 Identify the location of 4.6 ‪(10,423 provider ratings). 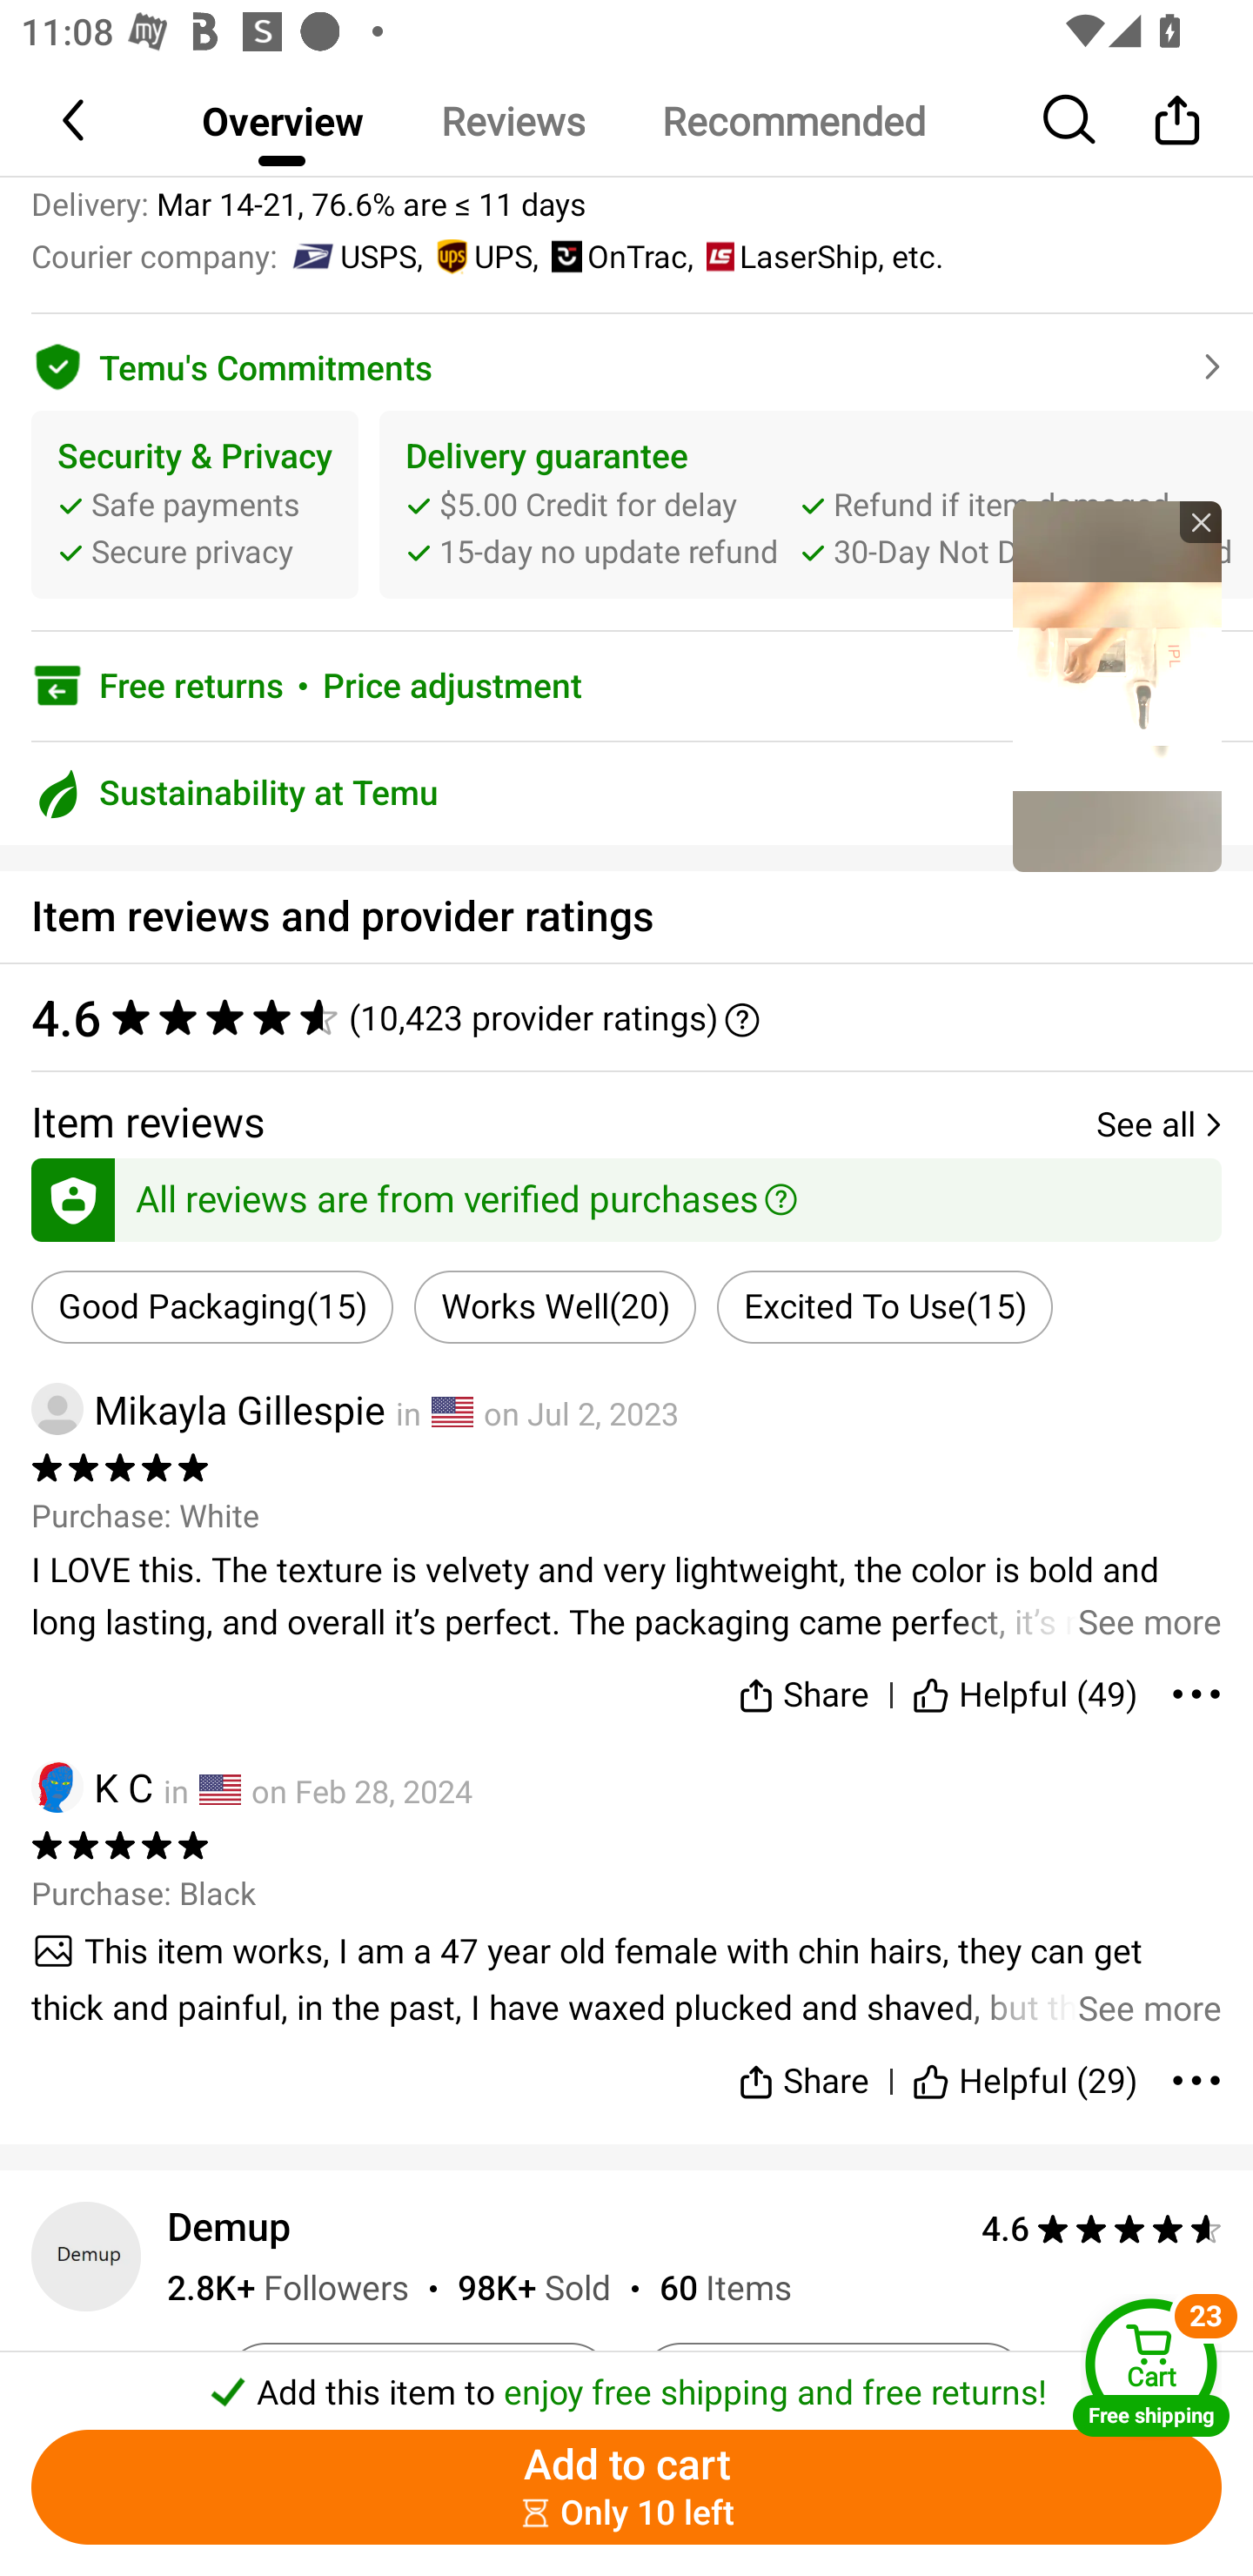
(626, 1017).